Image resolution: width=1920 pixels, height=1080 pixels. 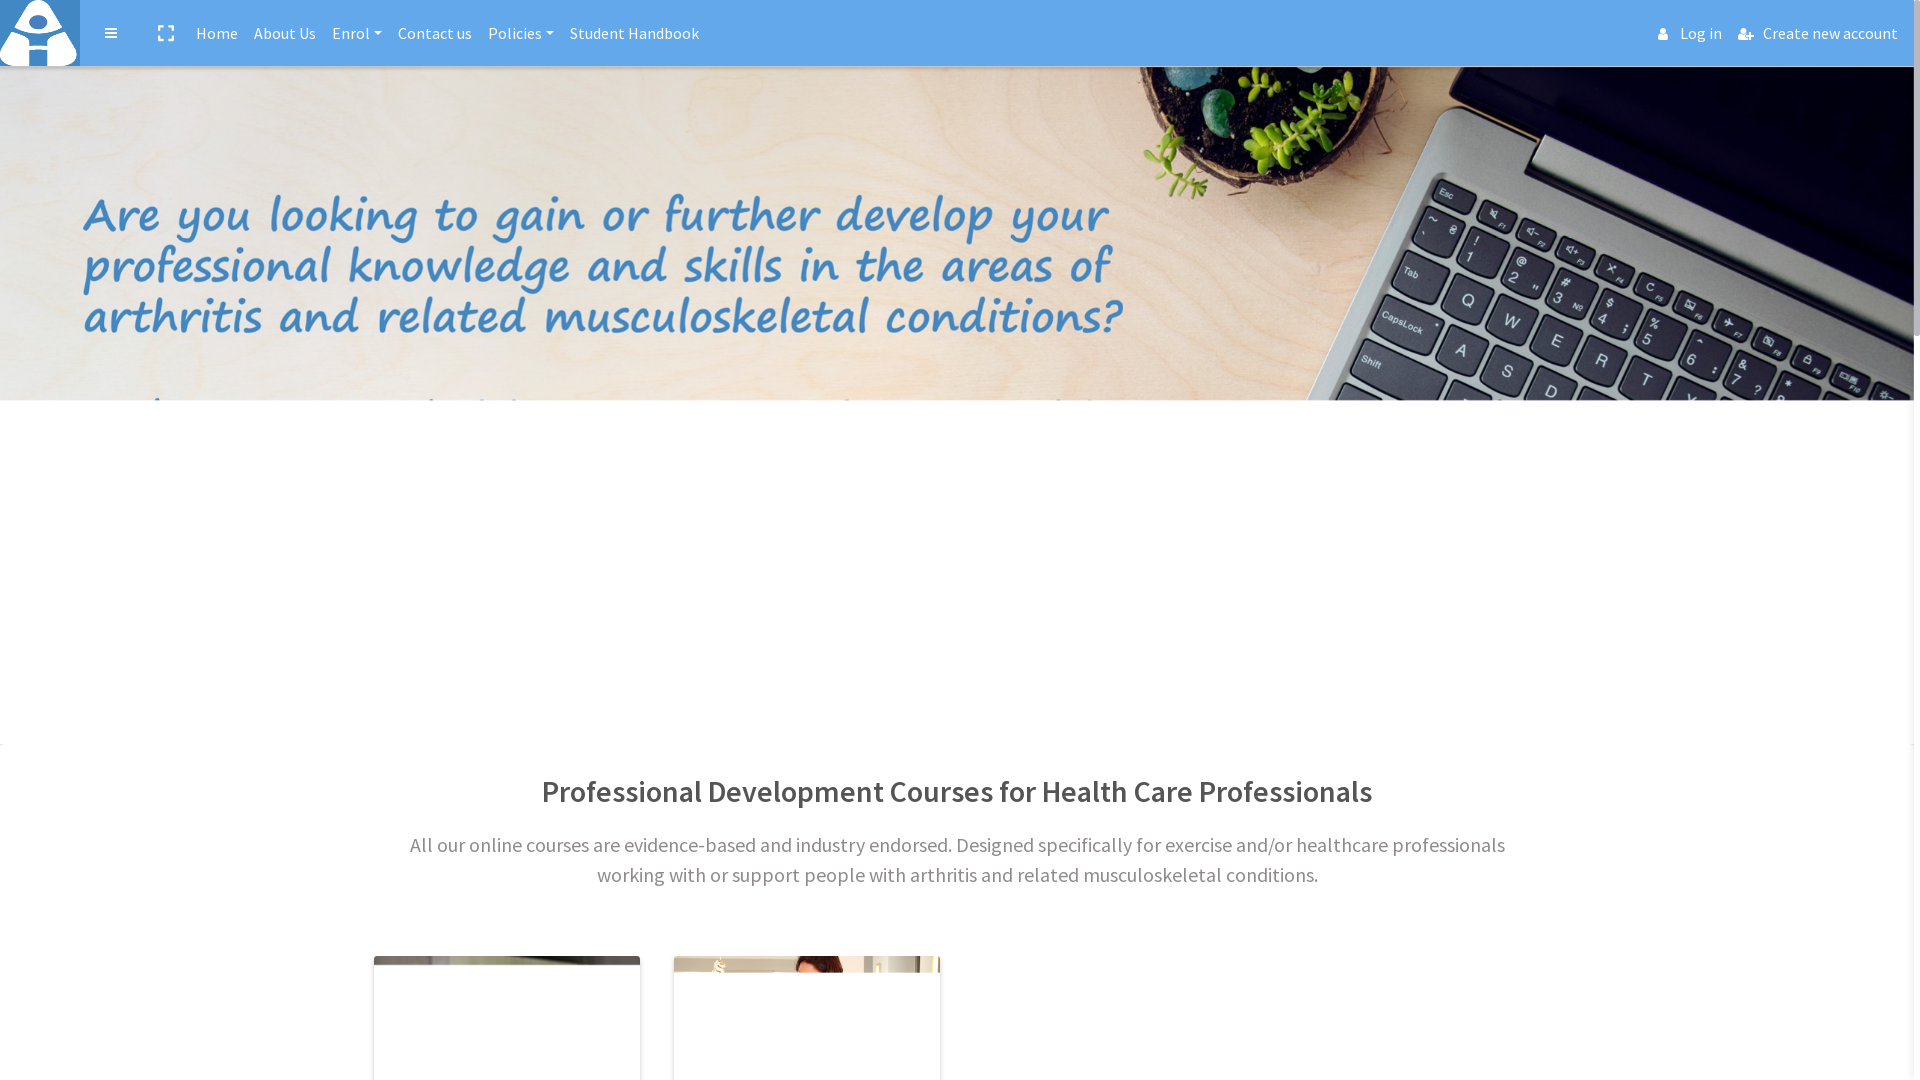 I want to click on Contact us, so click(x=435, y=34).